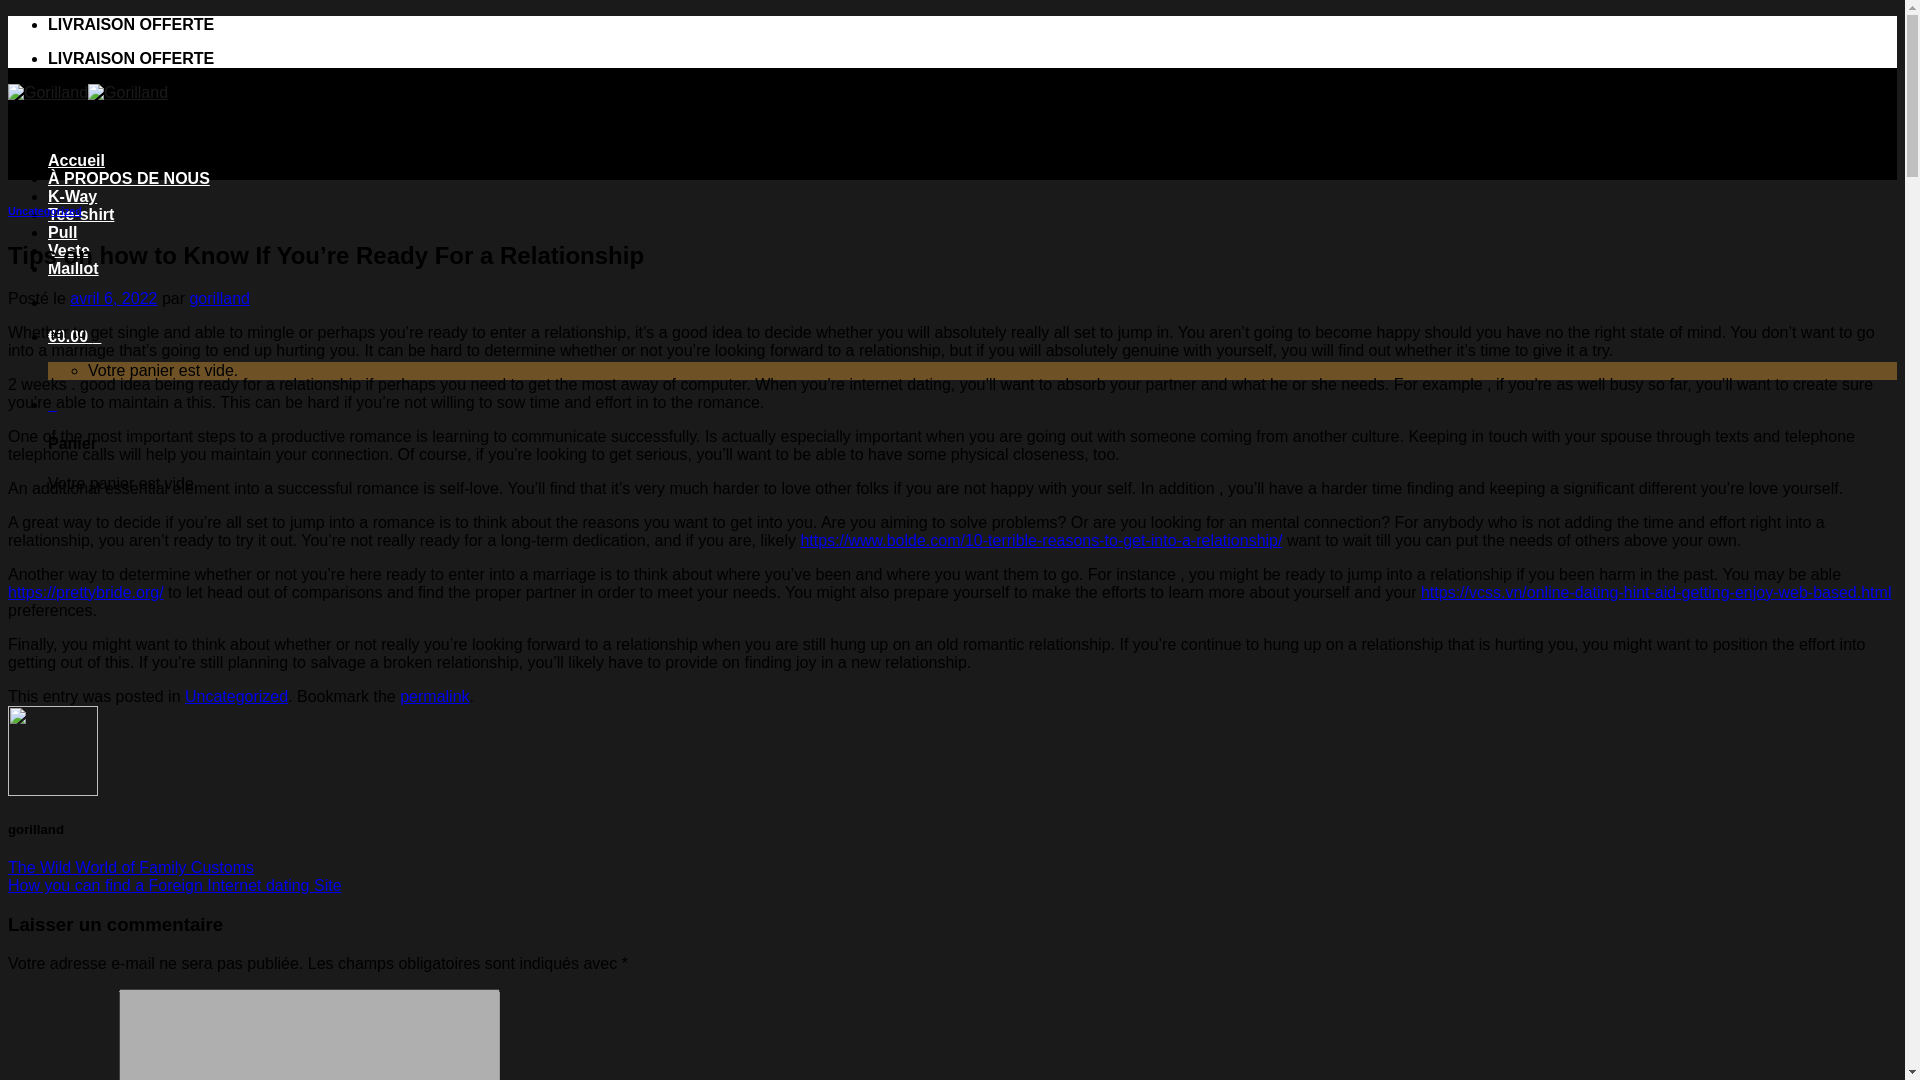 The height and width of the screenshot is (1080, 1920). Describe the element at coordinates (434, 696) in the screenshot. I see `permalink` at that location.